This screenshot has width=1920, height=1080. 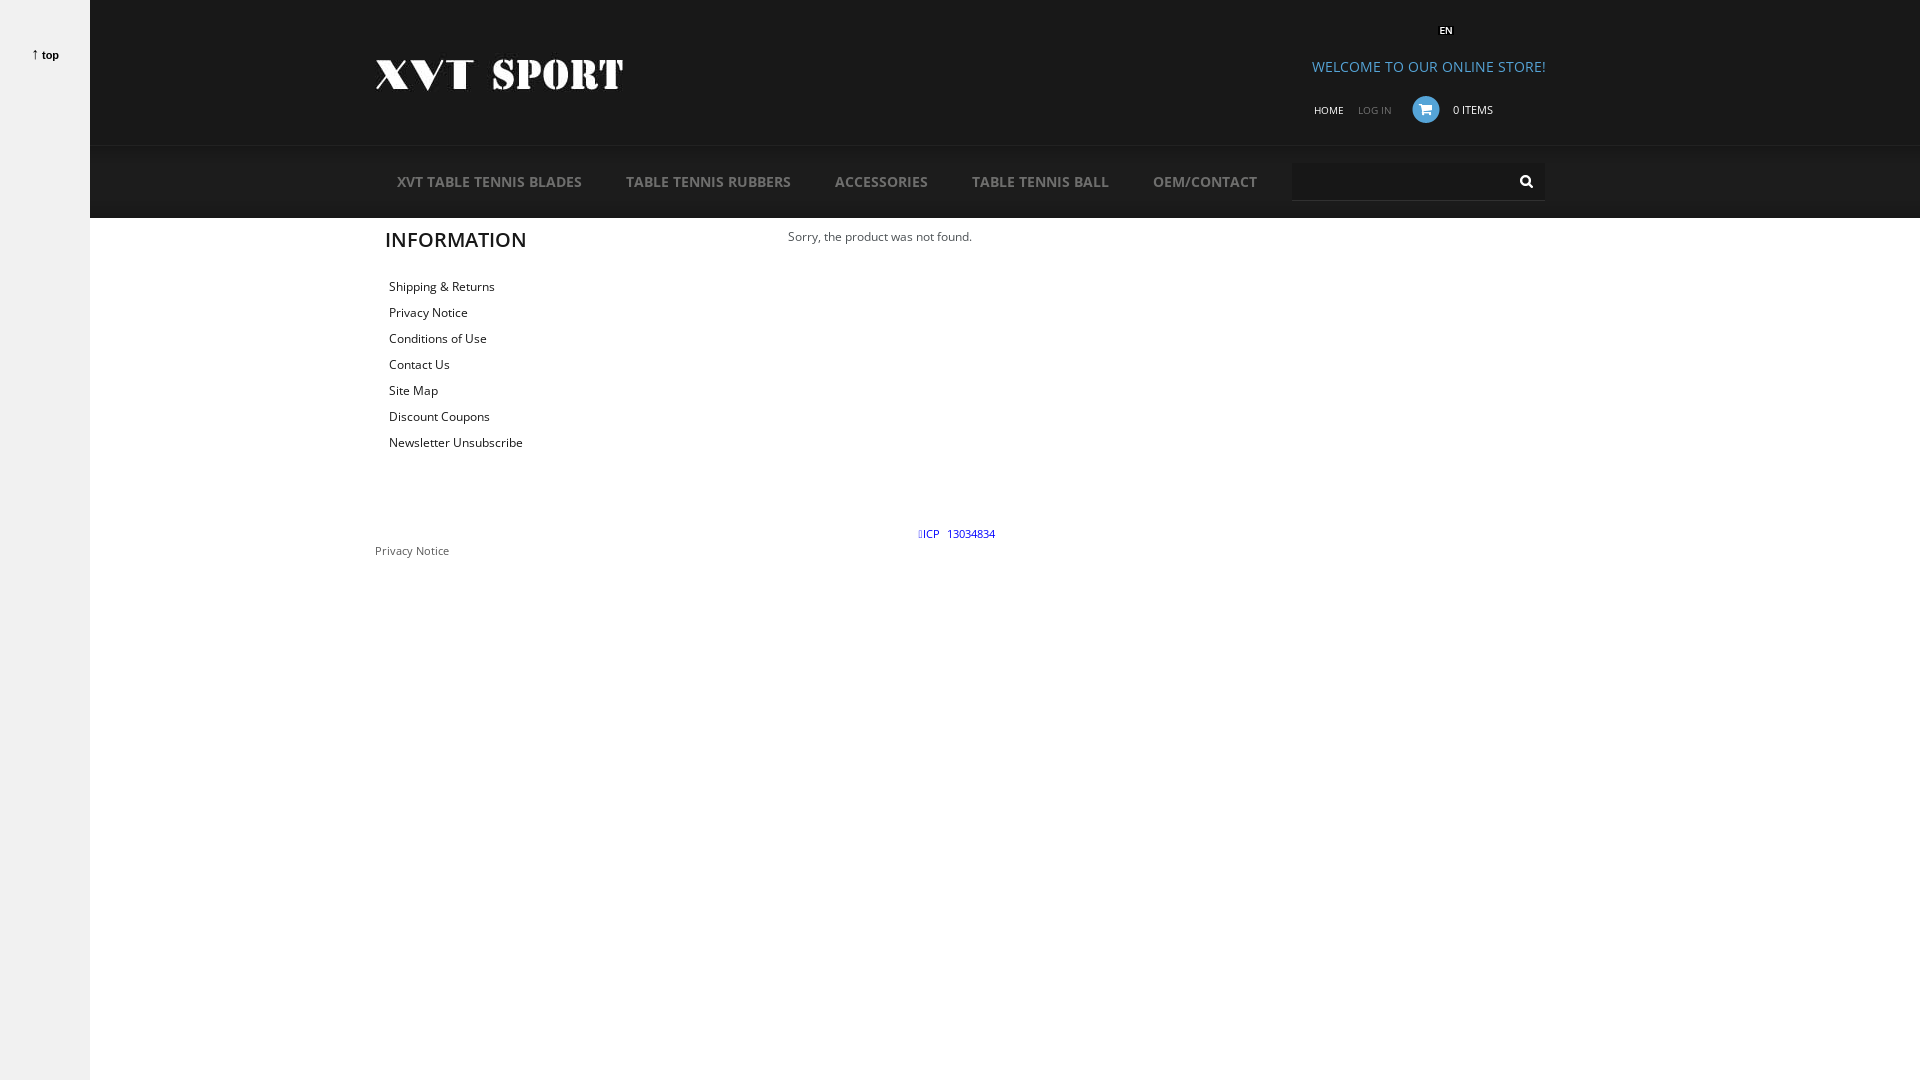 I want to click on 0 ITEMS, so click(x=1472, y=110).